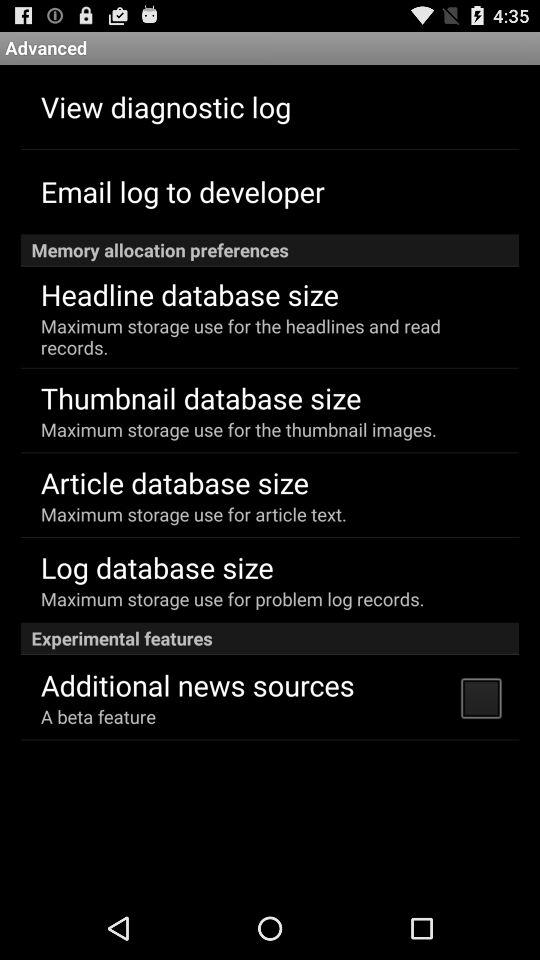 The image size is (540, 960). I want to click on press the app below experimental features item, so click(197, 684).